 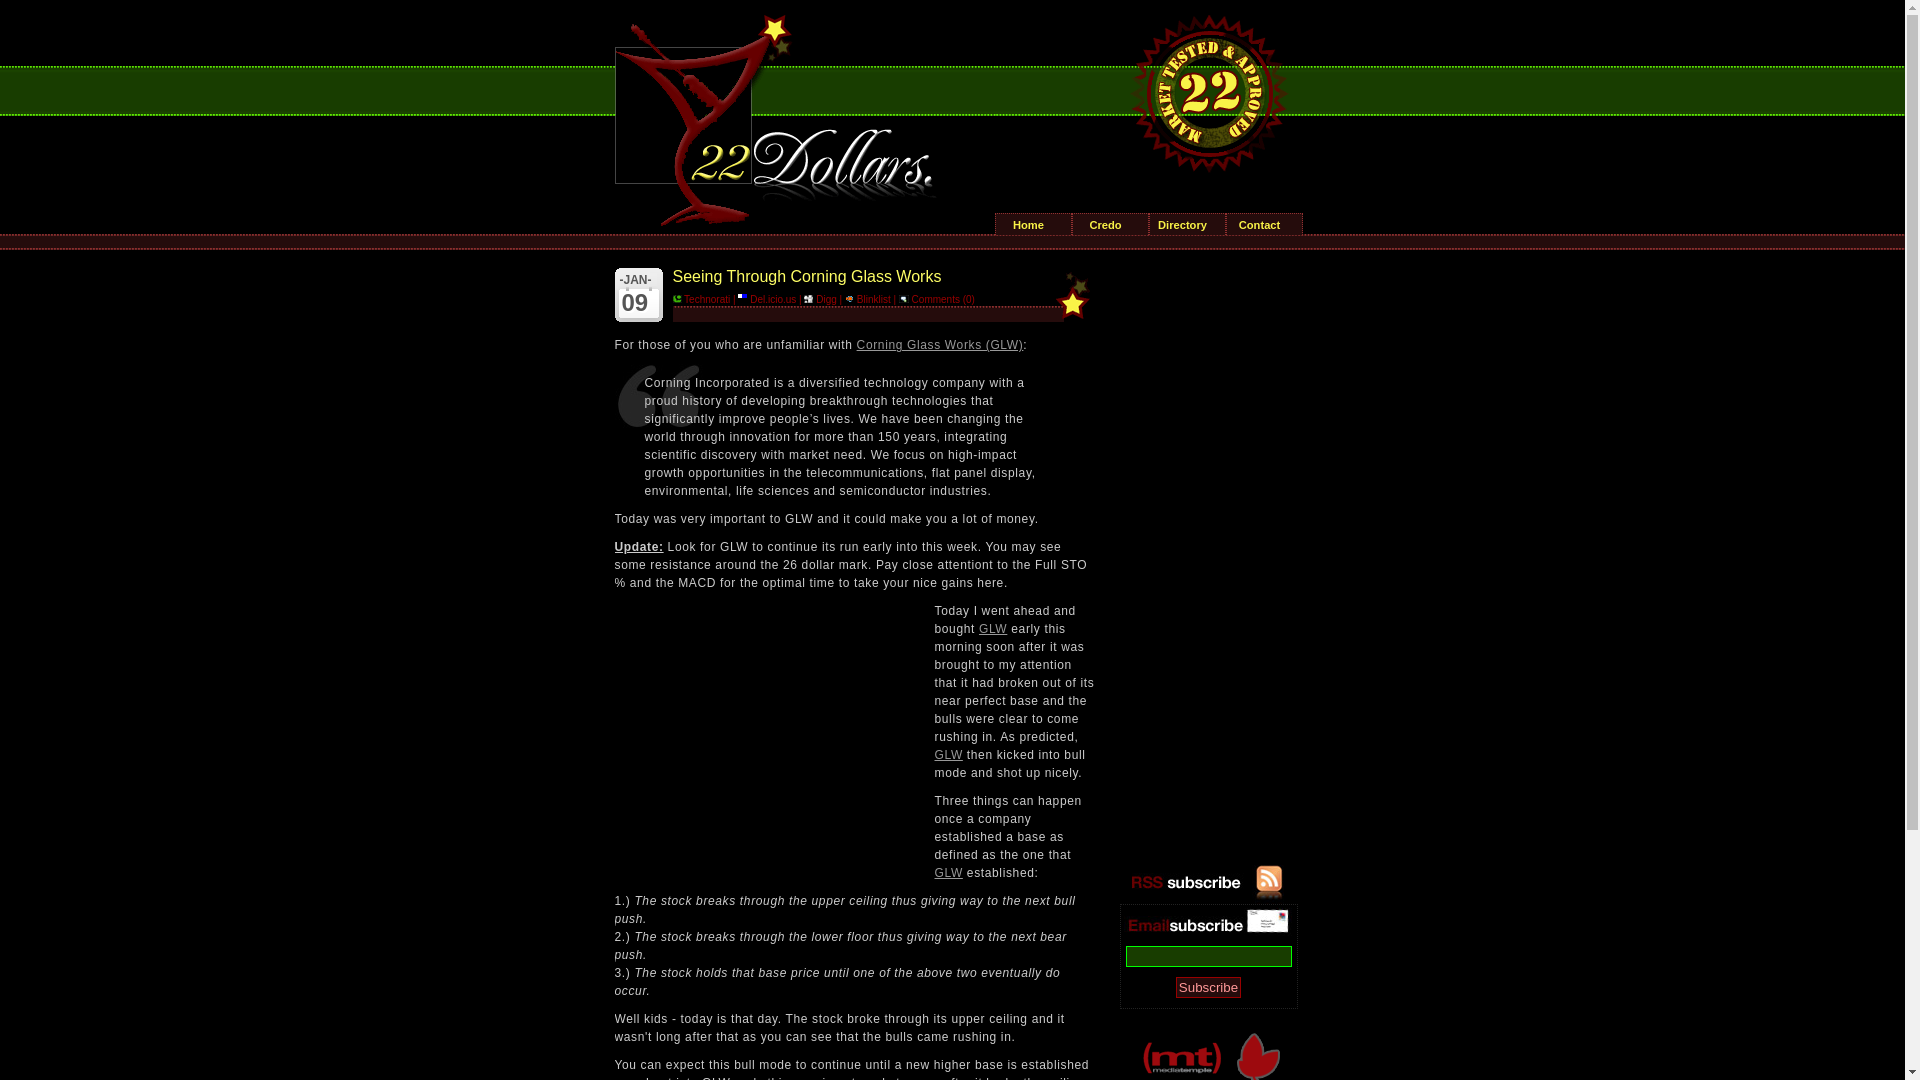 I want to click on GLW, so click(x=993, y=629).